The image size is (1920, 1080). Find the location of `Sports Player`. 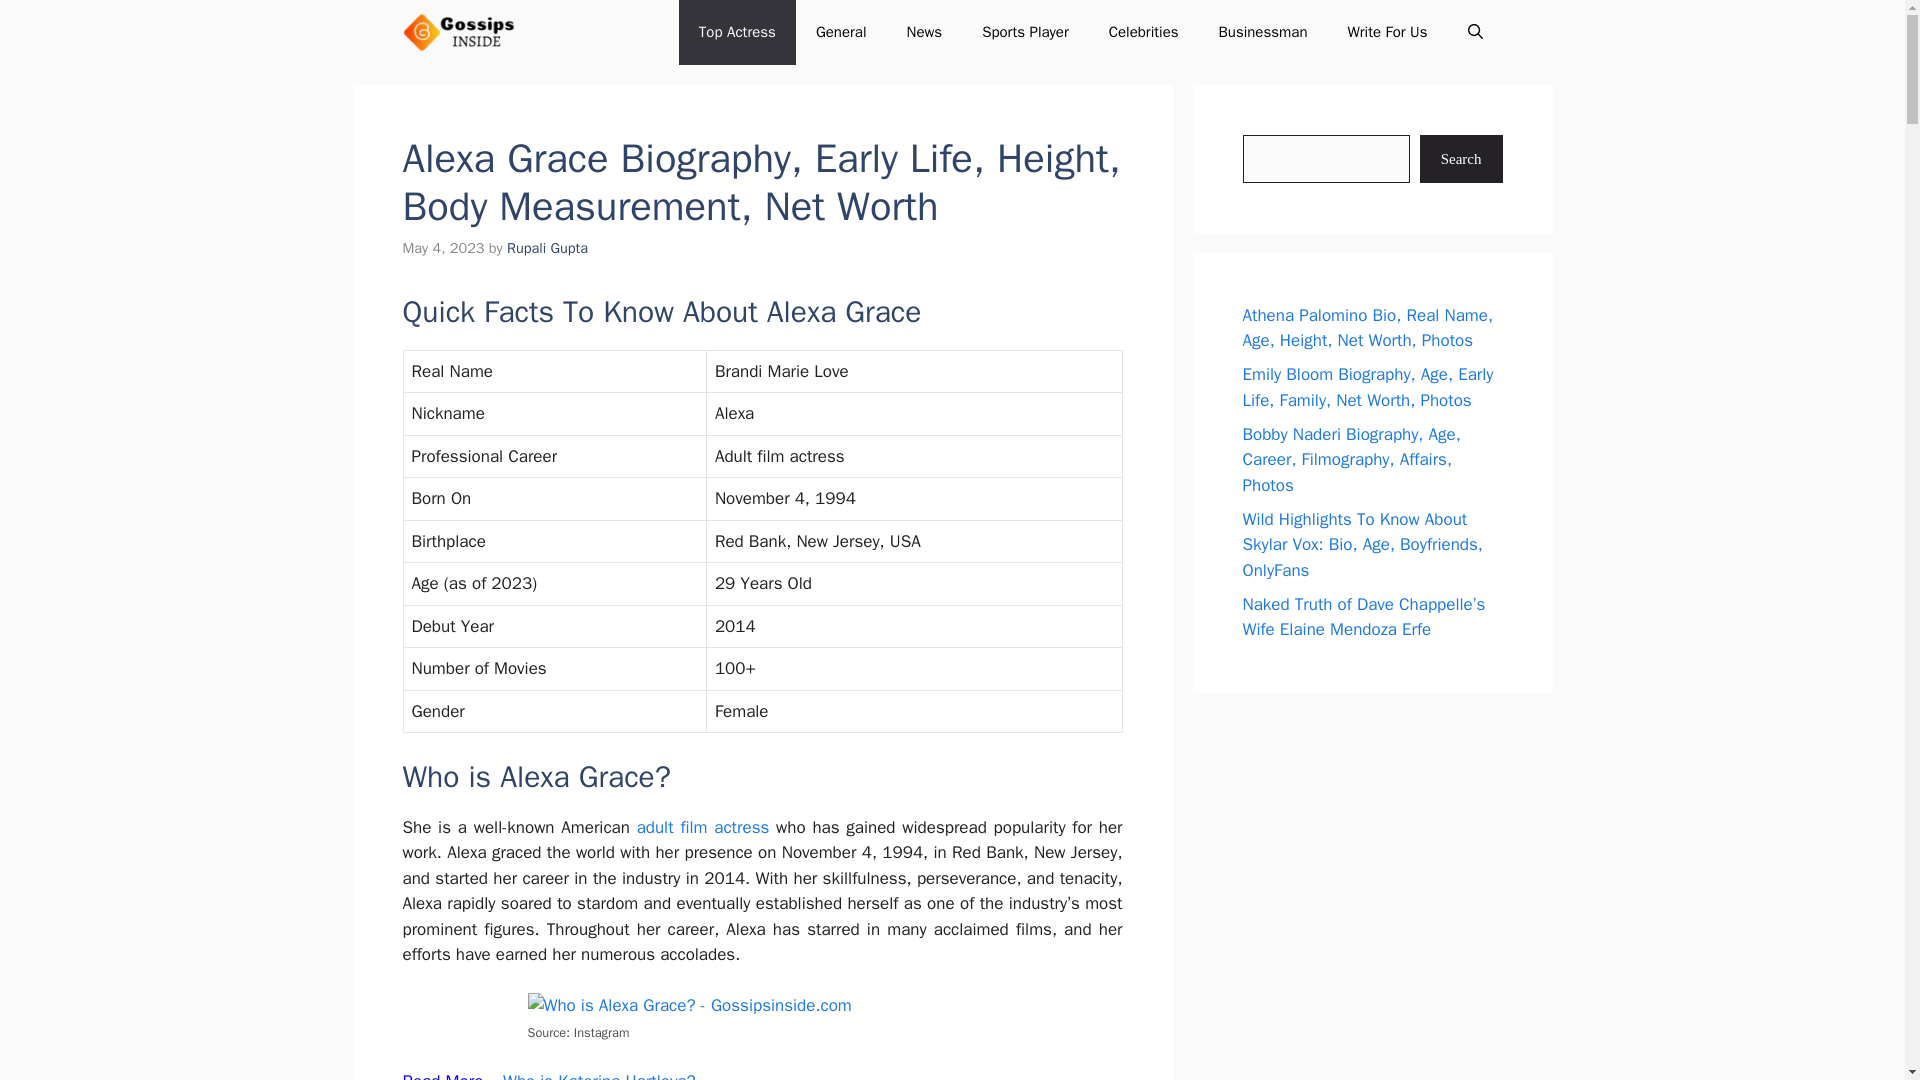

Sports Player is located at coordinates (1024, 32).